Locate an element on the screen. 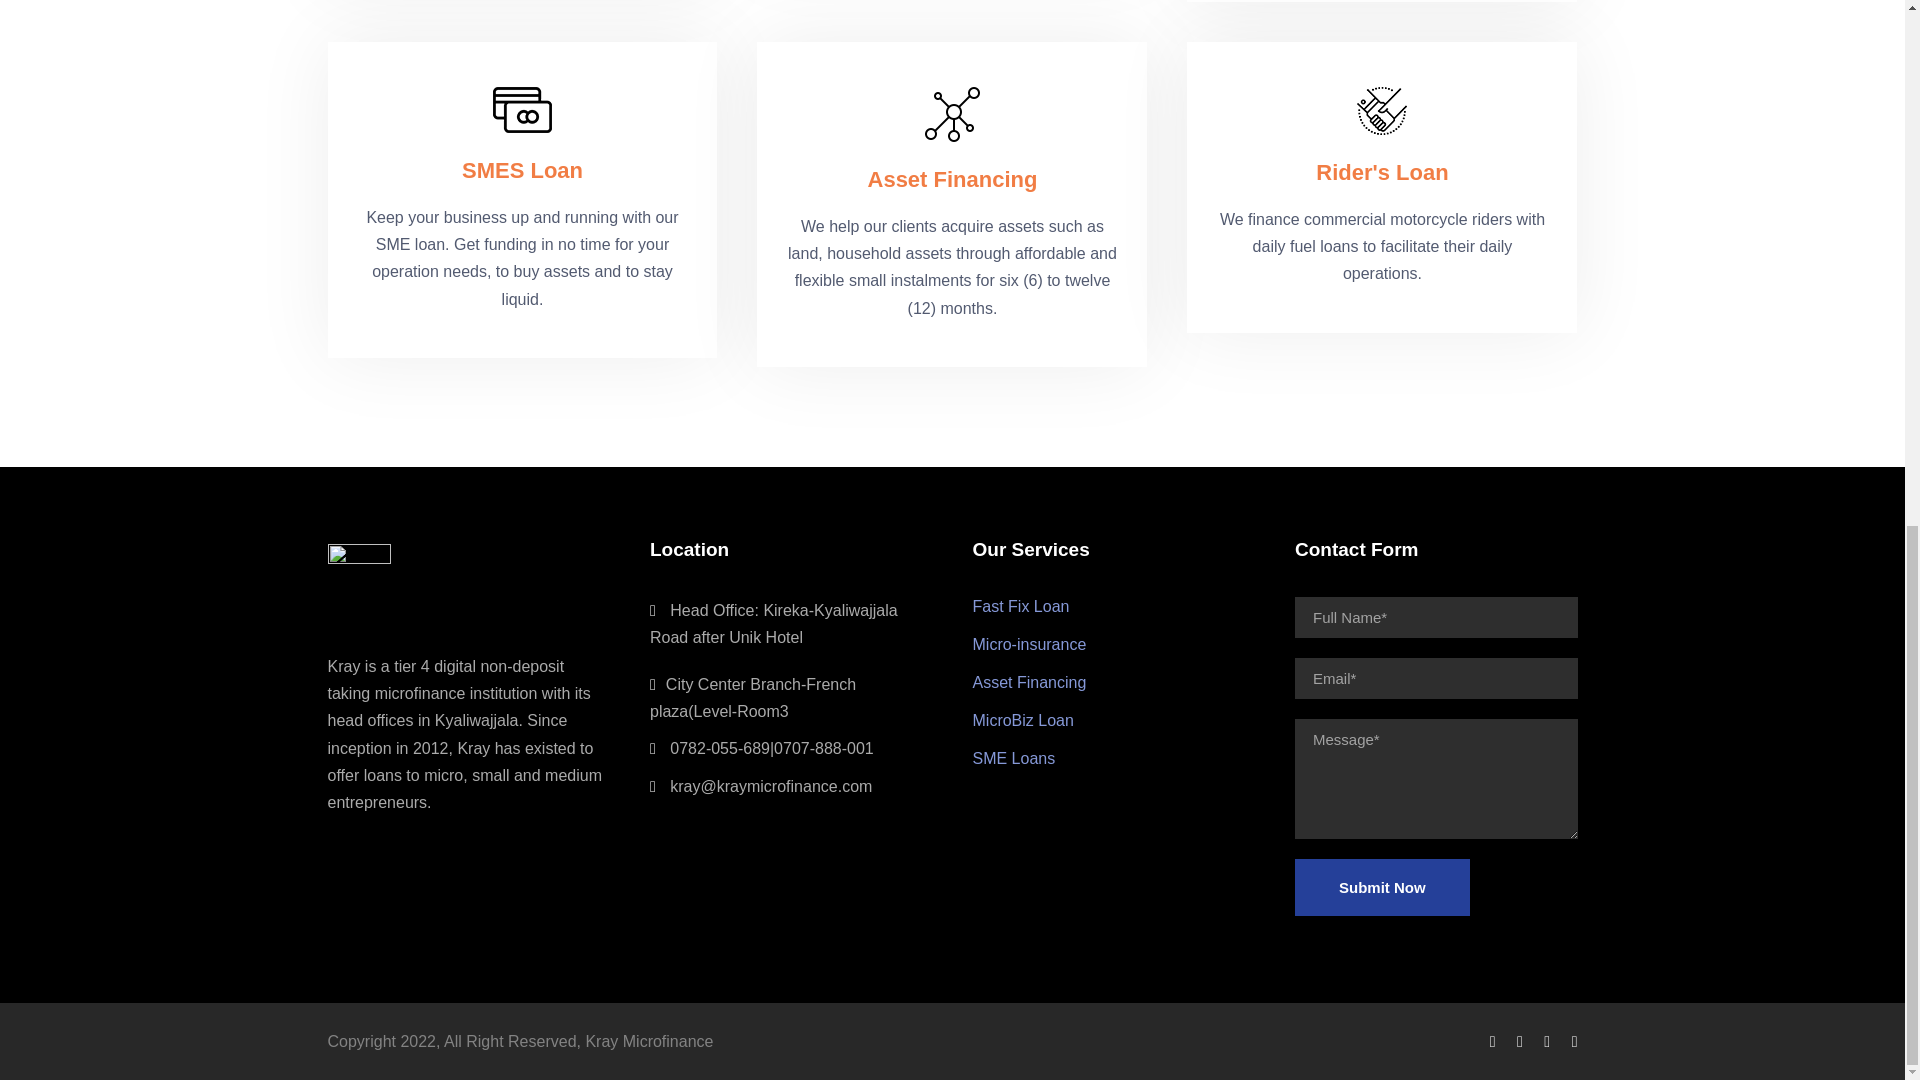 The image size is (1920, 1080). service-icon-3 is located at coordinates (952, 114).